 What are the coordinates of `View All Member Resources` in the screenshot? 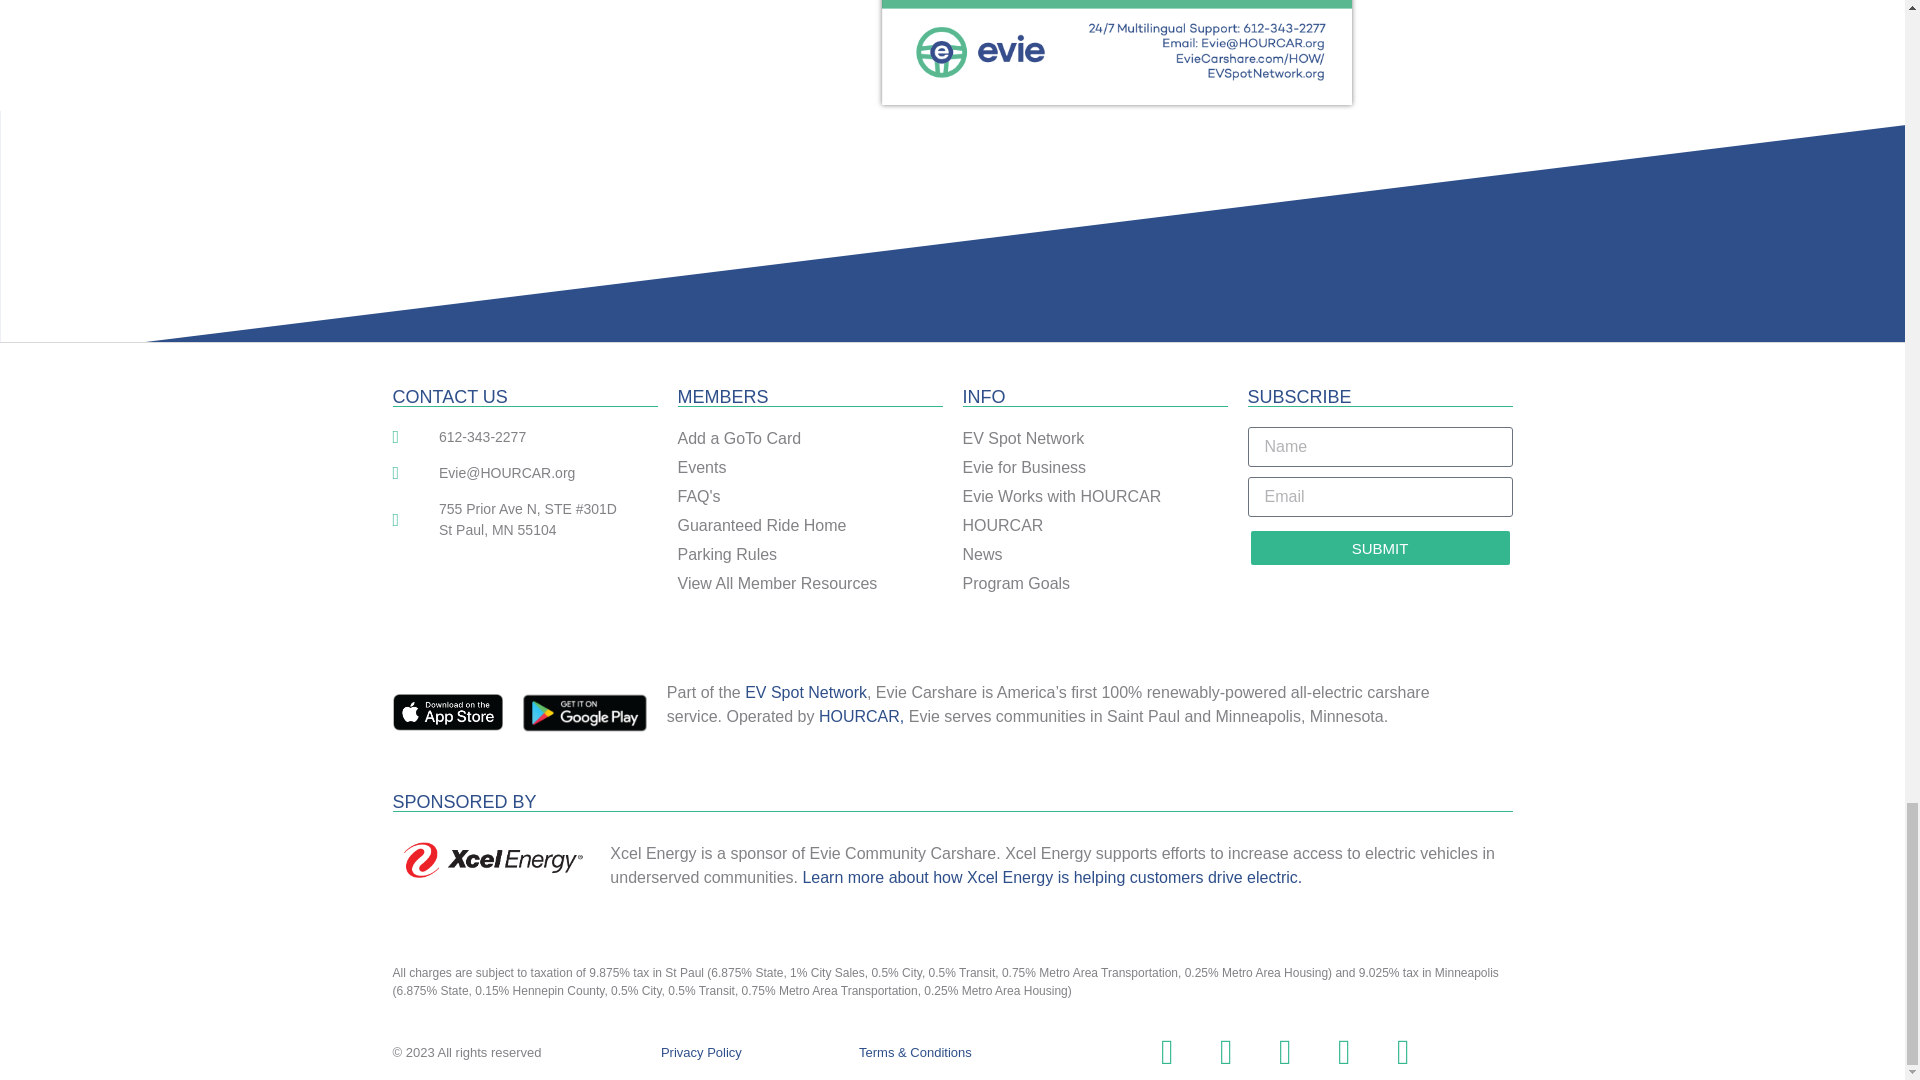 It's located at (810, 584).